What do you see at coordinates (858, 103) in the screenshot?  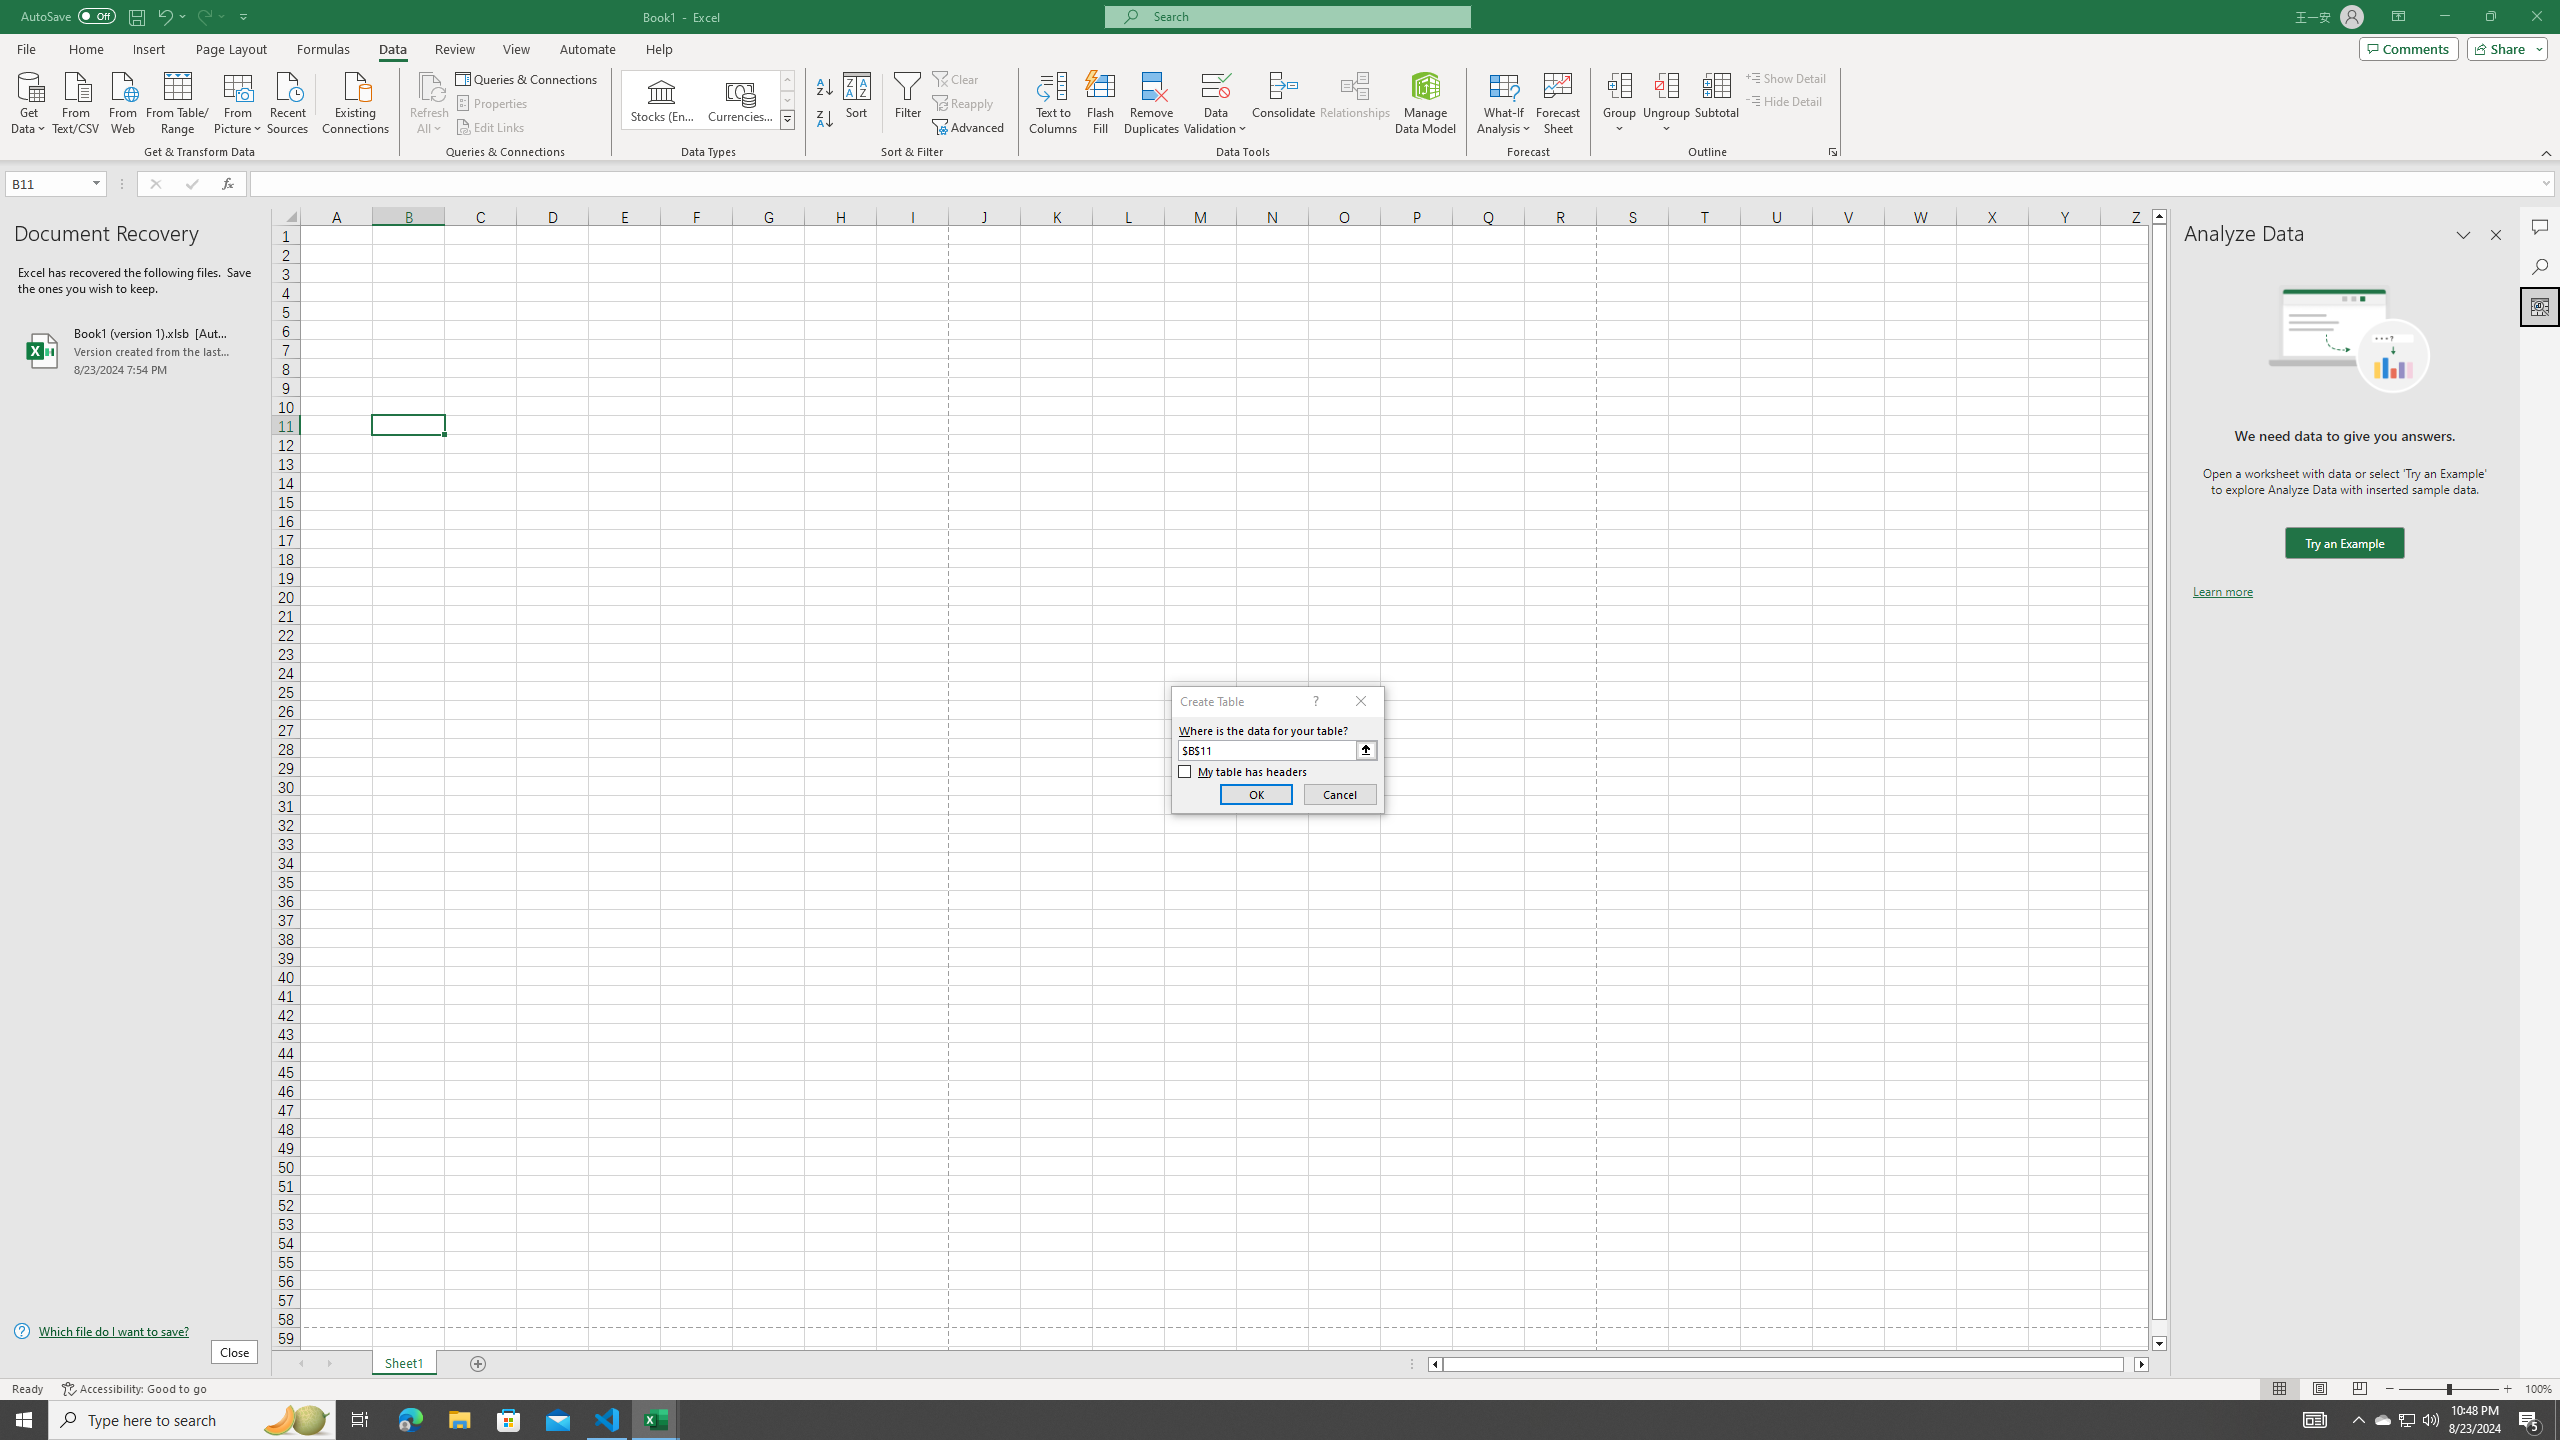 I see `Sort...` at bounding box center [858, 103].